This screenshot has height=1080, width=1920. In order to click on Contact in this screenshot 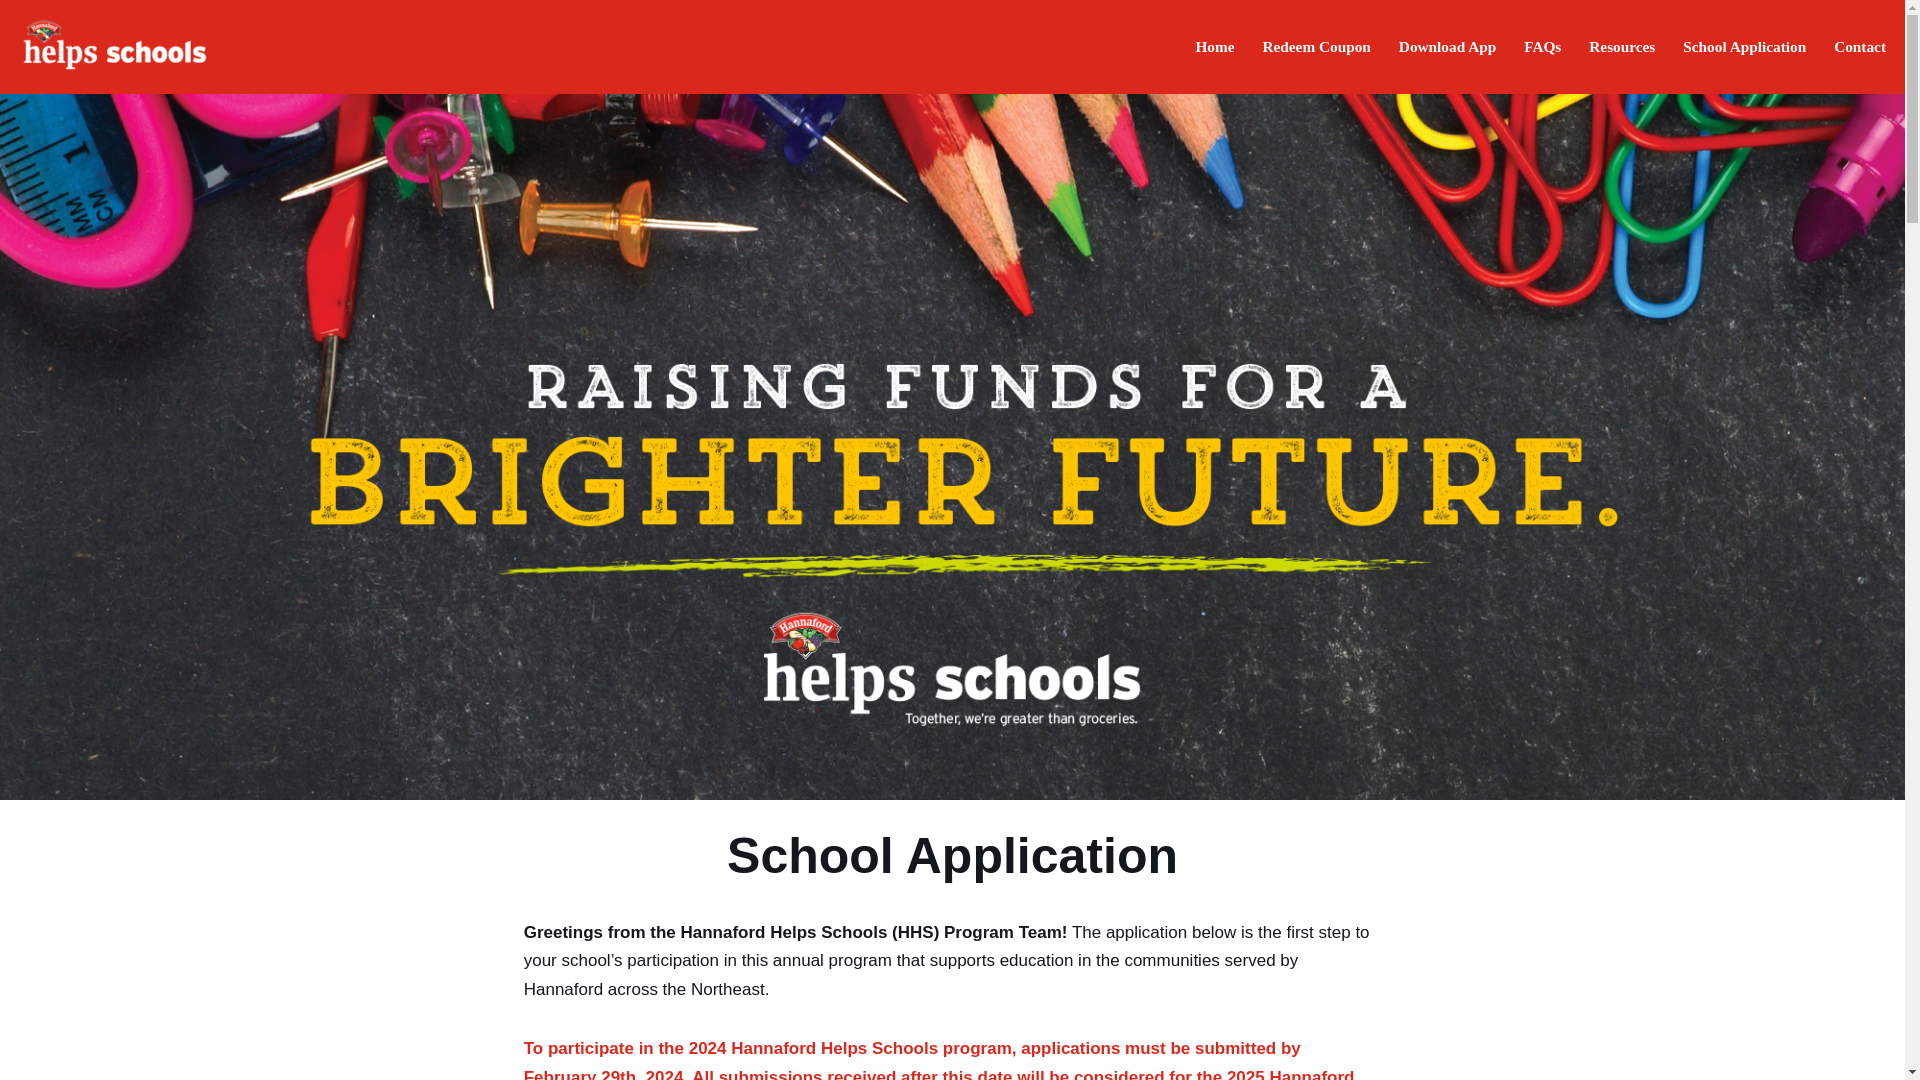, I will do `click(1859, 46)`.